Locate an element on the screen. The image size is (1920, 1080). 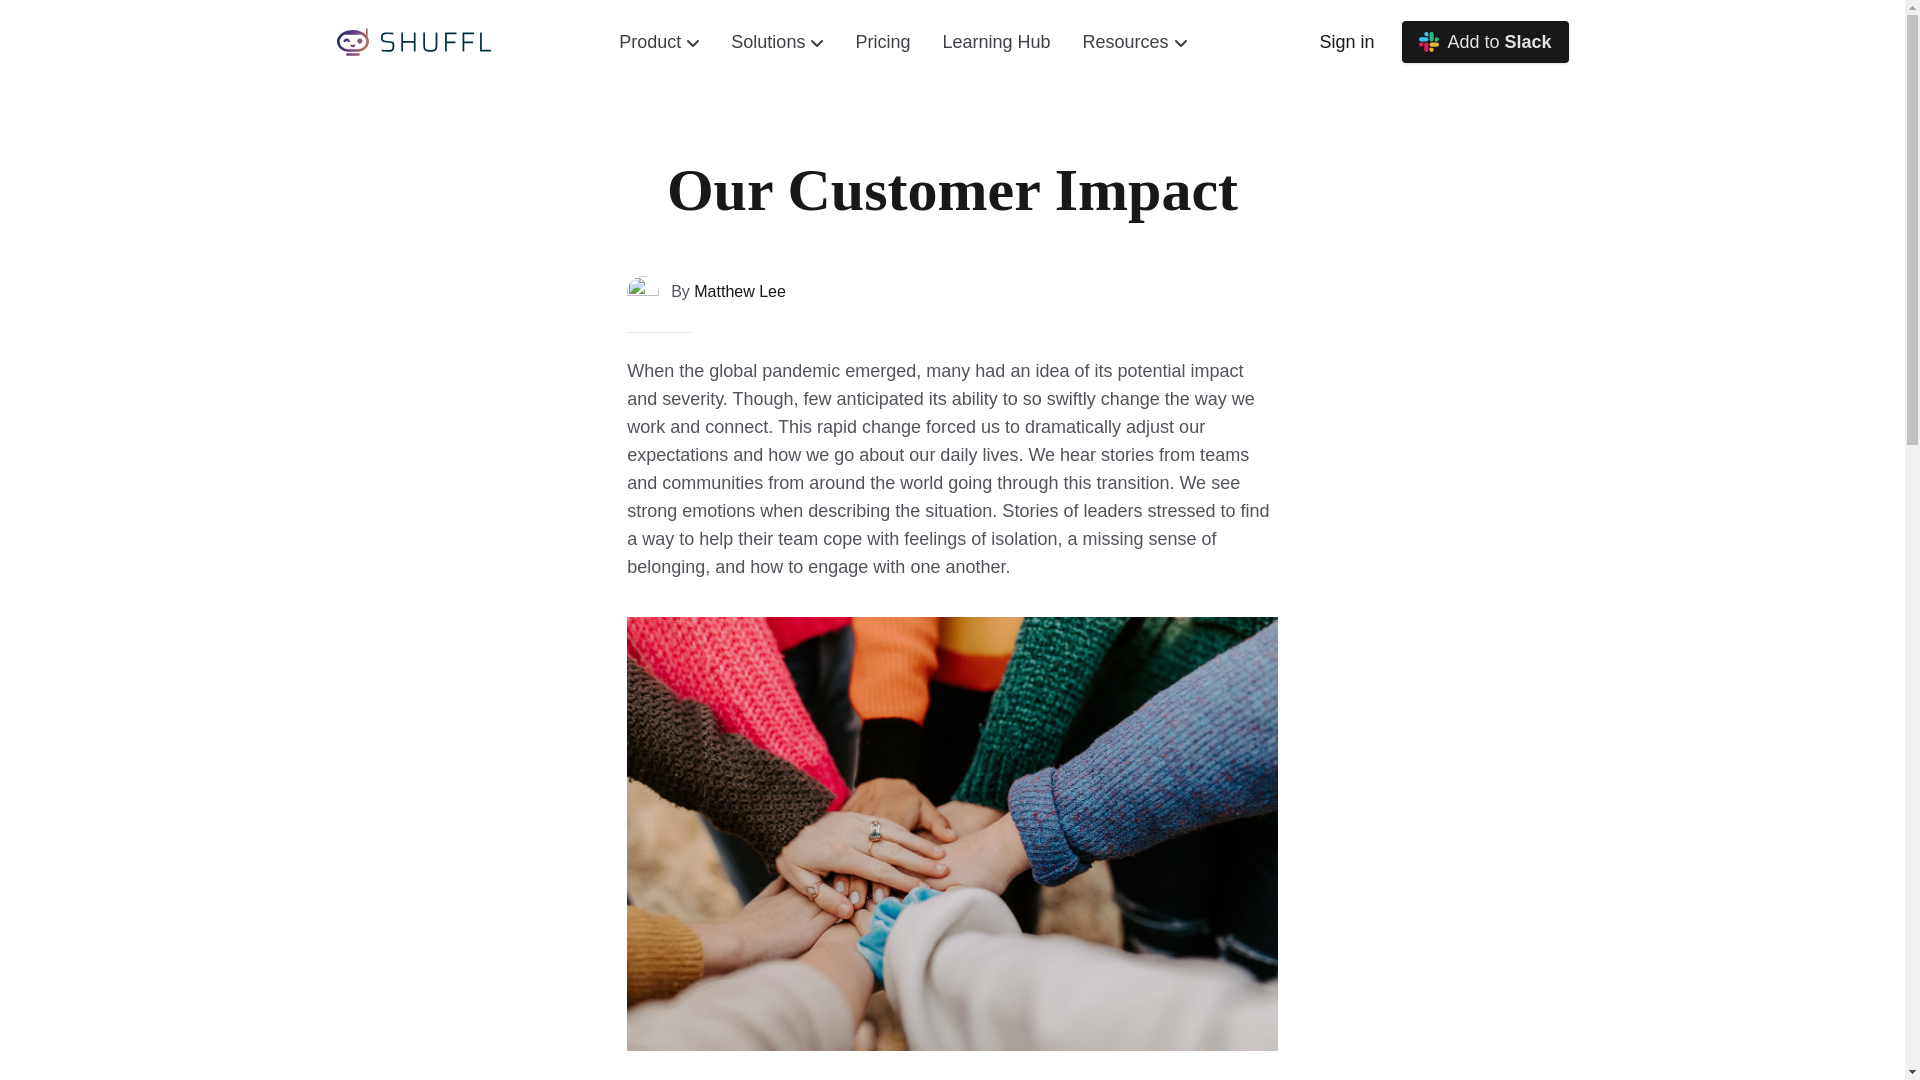
Learning Hub is located at coordinates (995, 42).